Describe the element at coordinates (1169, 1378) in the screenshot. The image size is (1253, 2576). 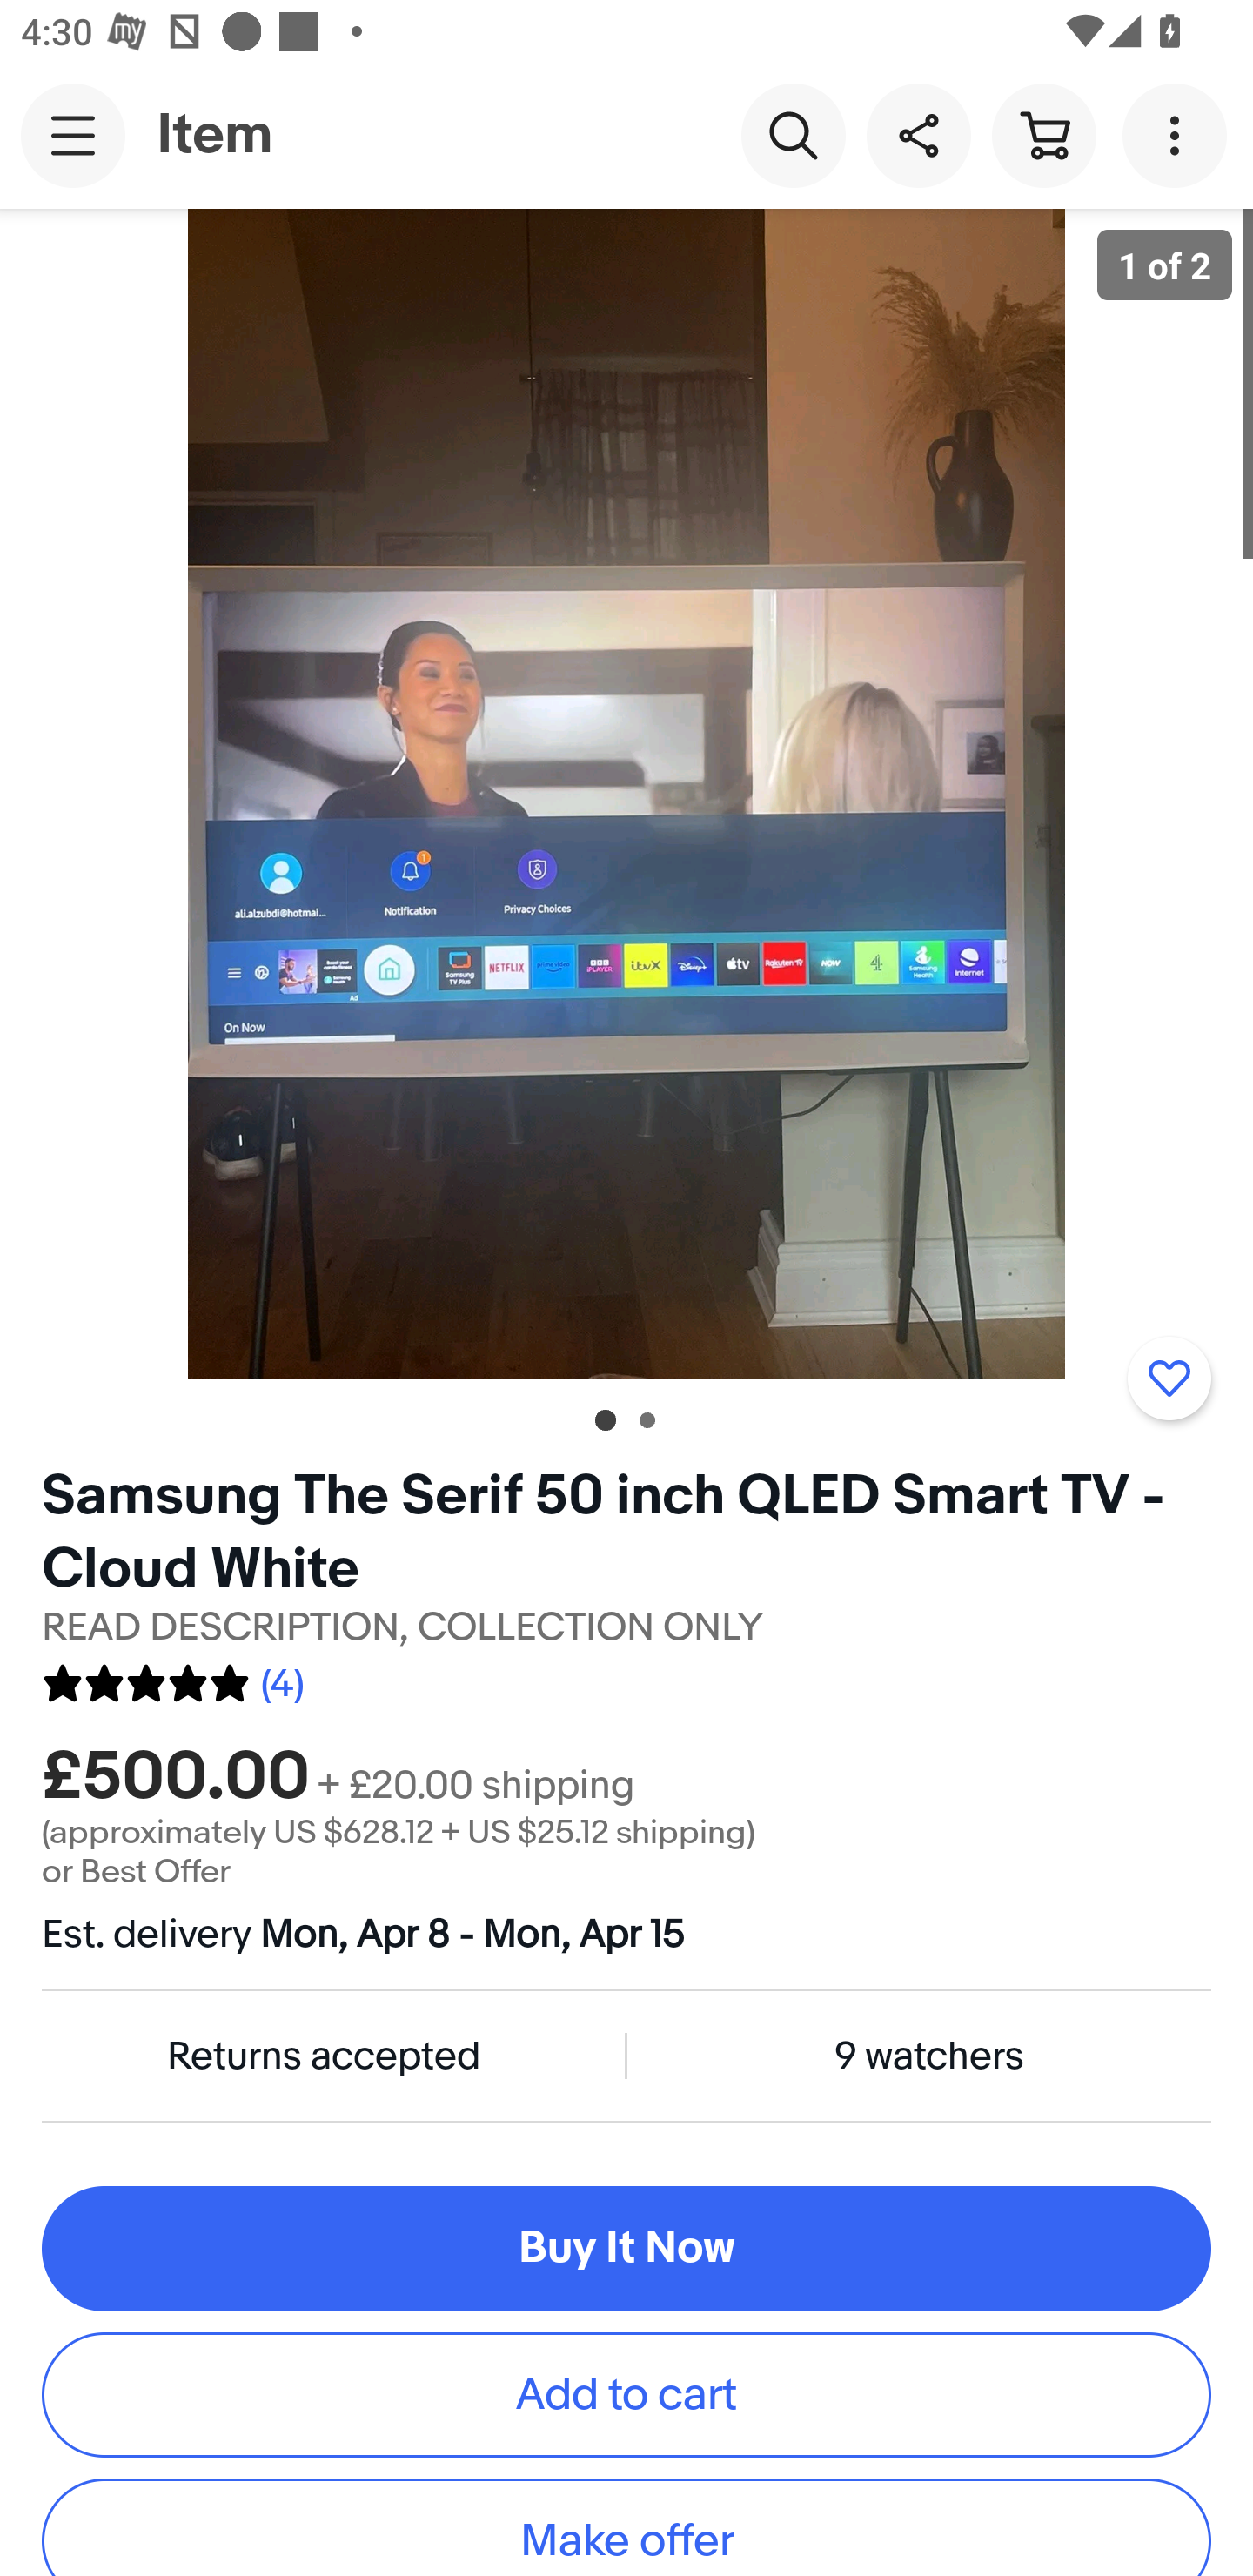
I see `Add to watchlist` at that location.